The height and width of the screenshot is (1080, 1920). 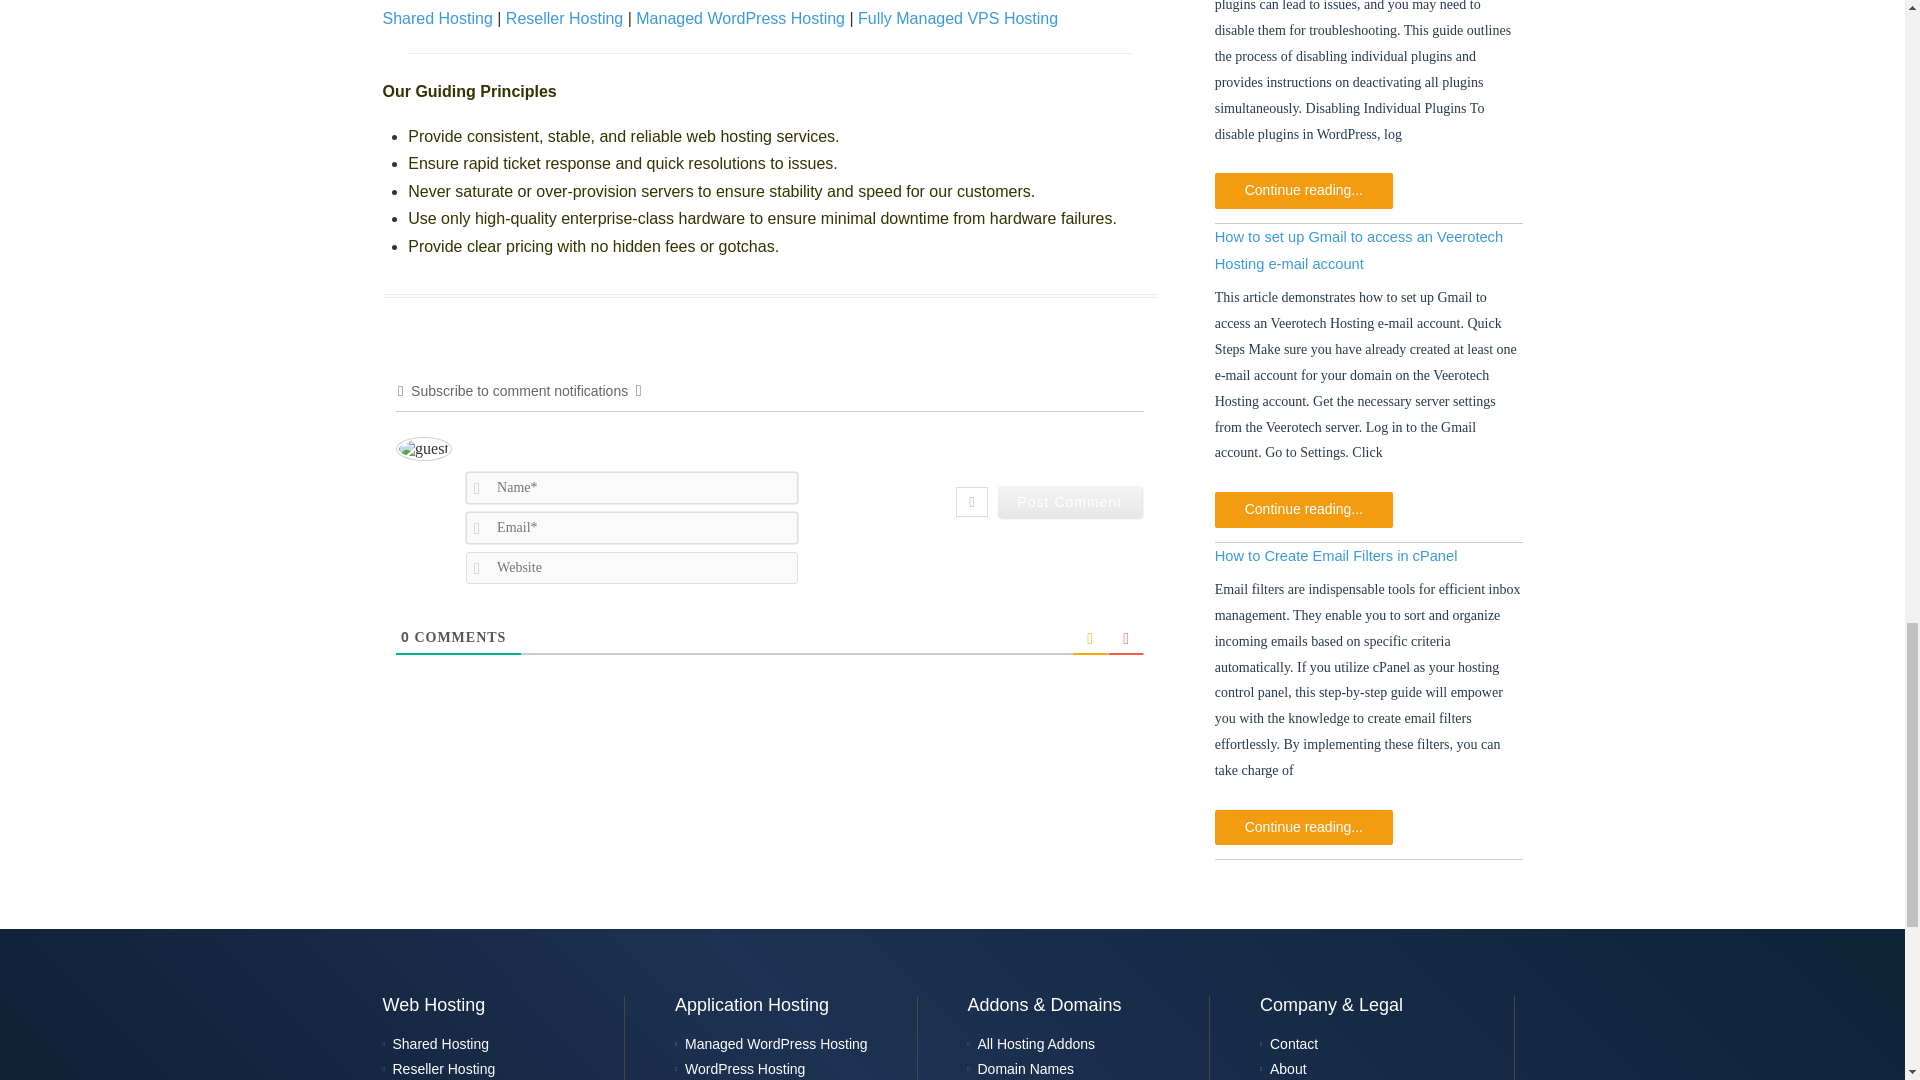 I want to click on Post Comment, so click(x=1070, y=502).